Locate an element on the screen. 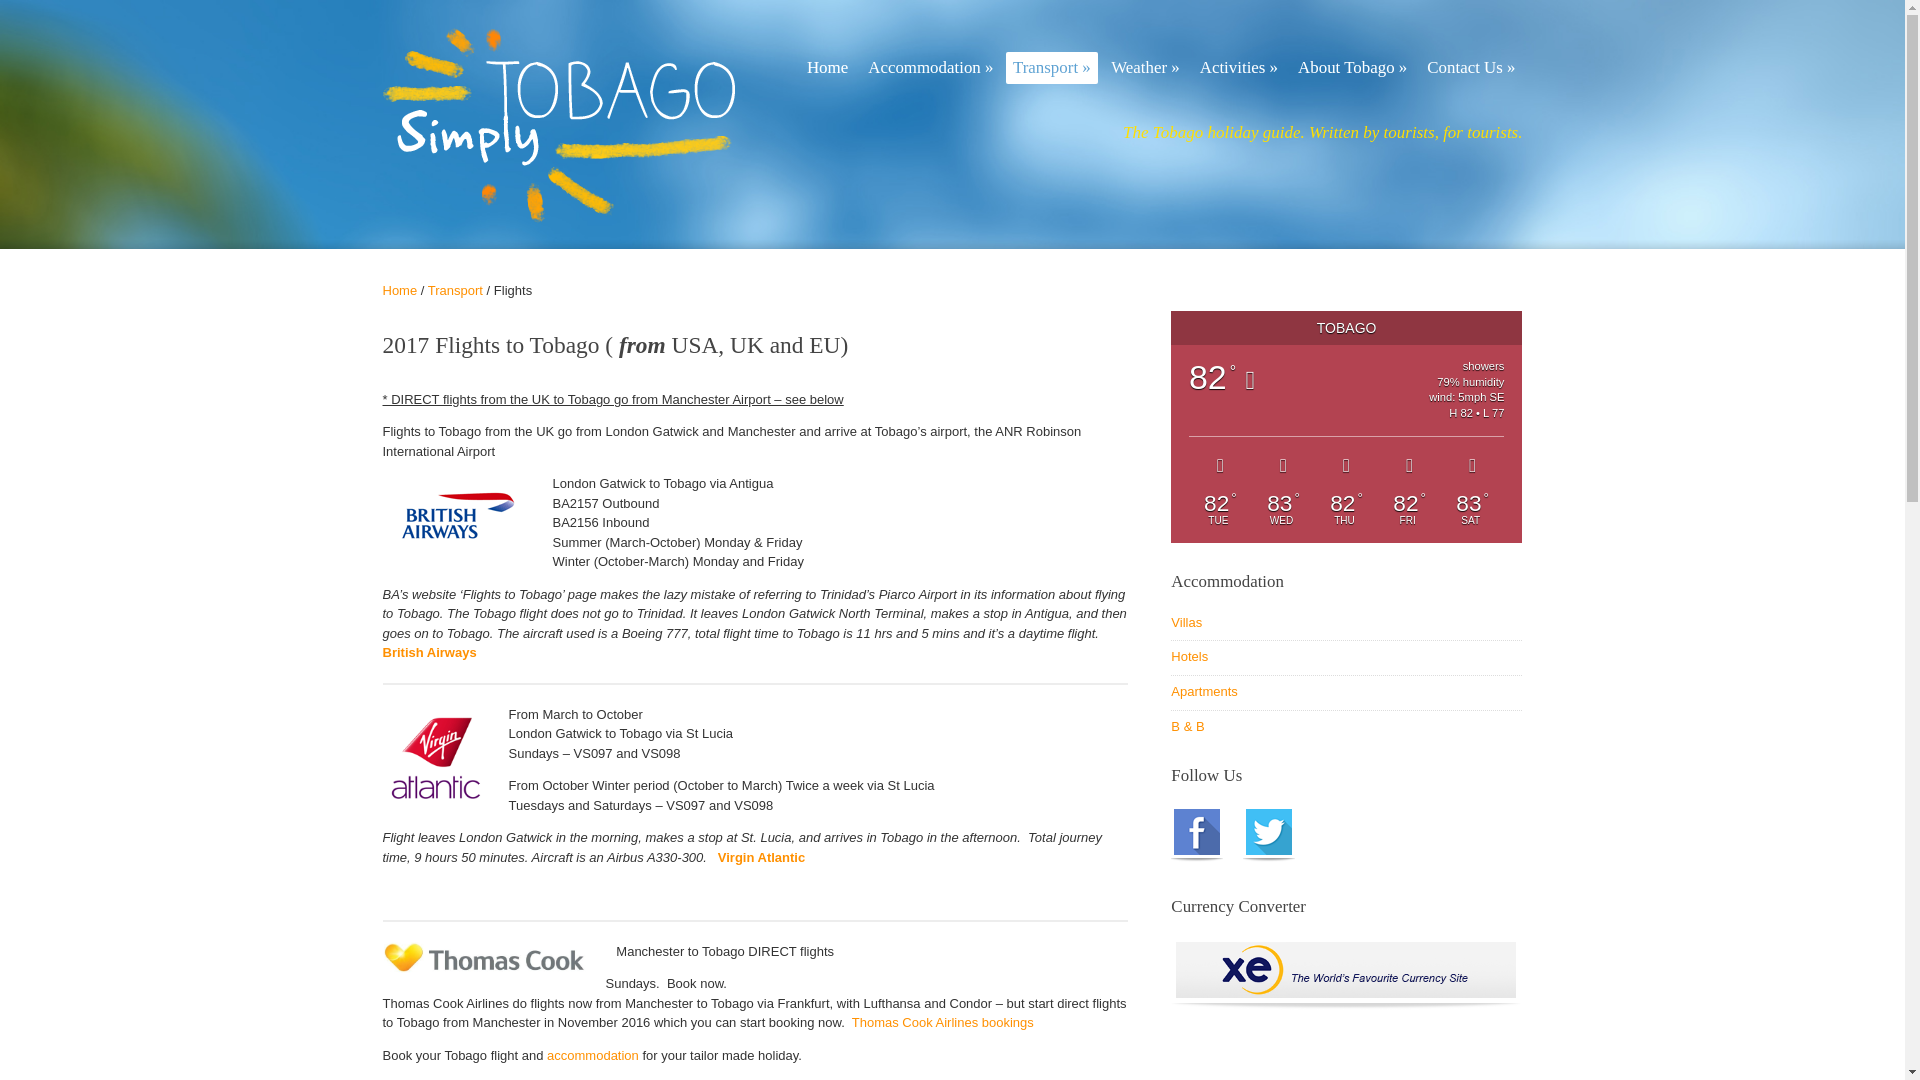  Thomas Cook Airlines bookings is located at coordinates (943, 1022).